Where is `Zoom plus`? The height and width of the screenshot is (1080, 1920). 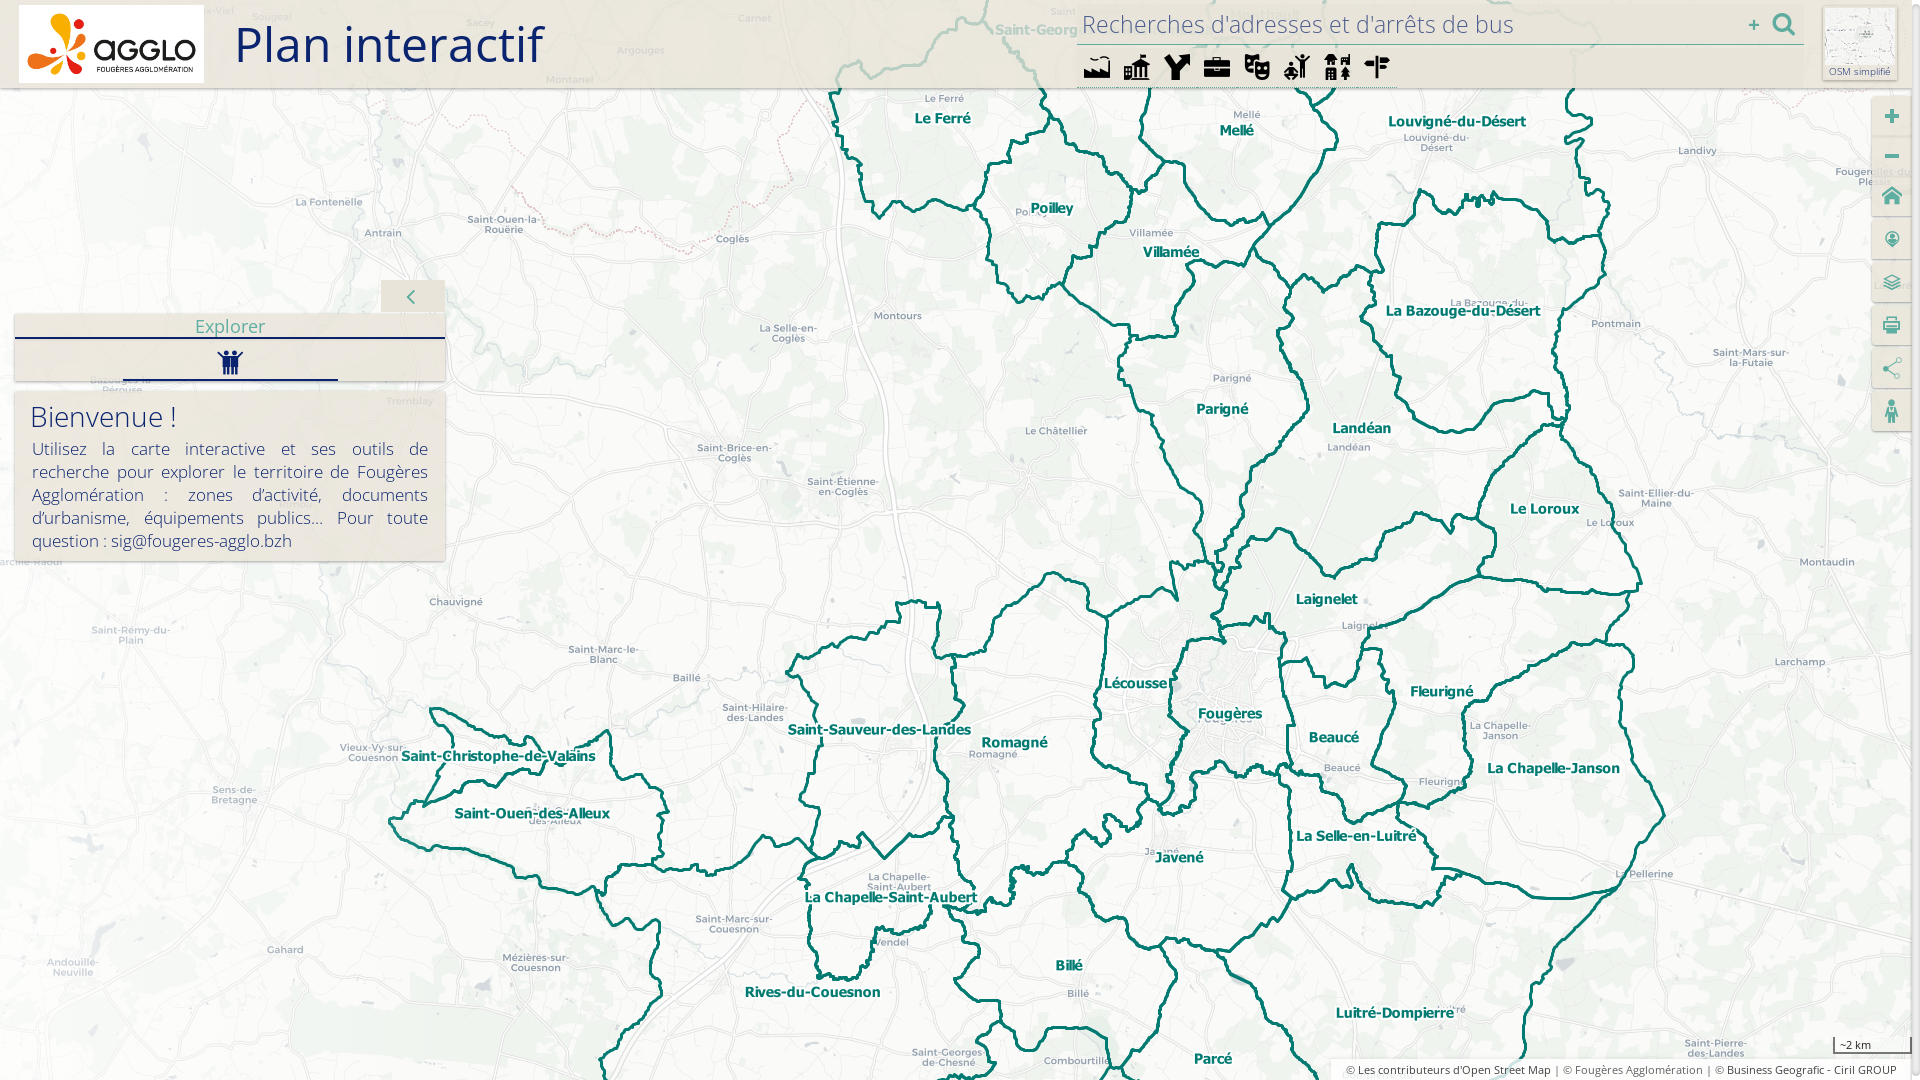
Zoom plus is located at coordinates (1892, 116).